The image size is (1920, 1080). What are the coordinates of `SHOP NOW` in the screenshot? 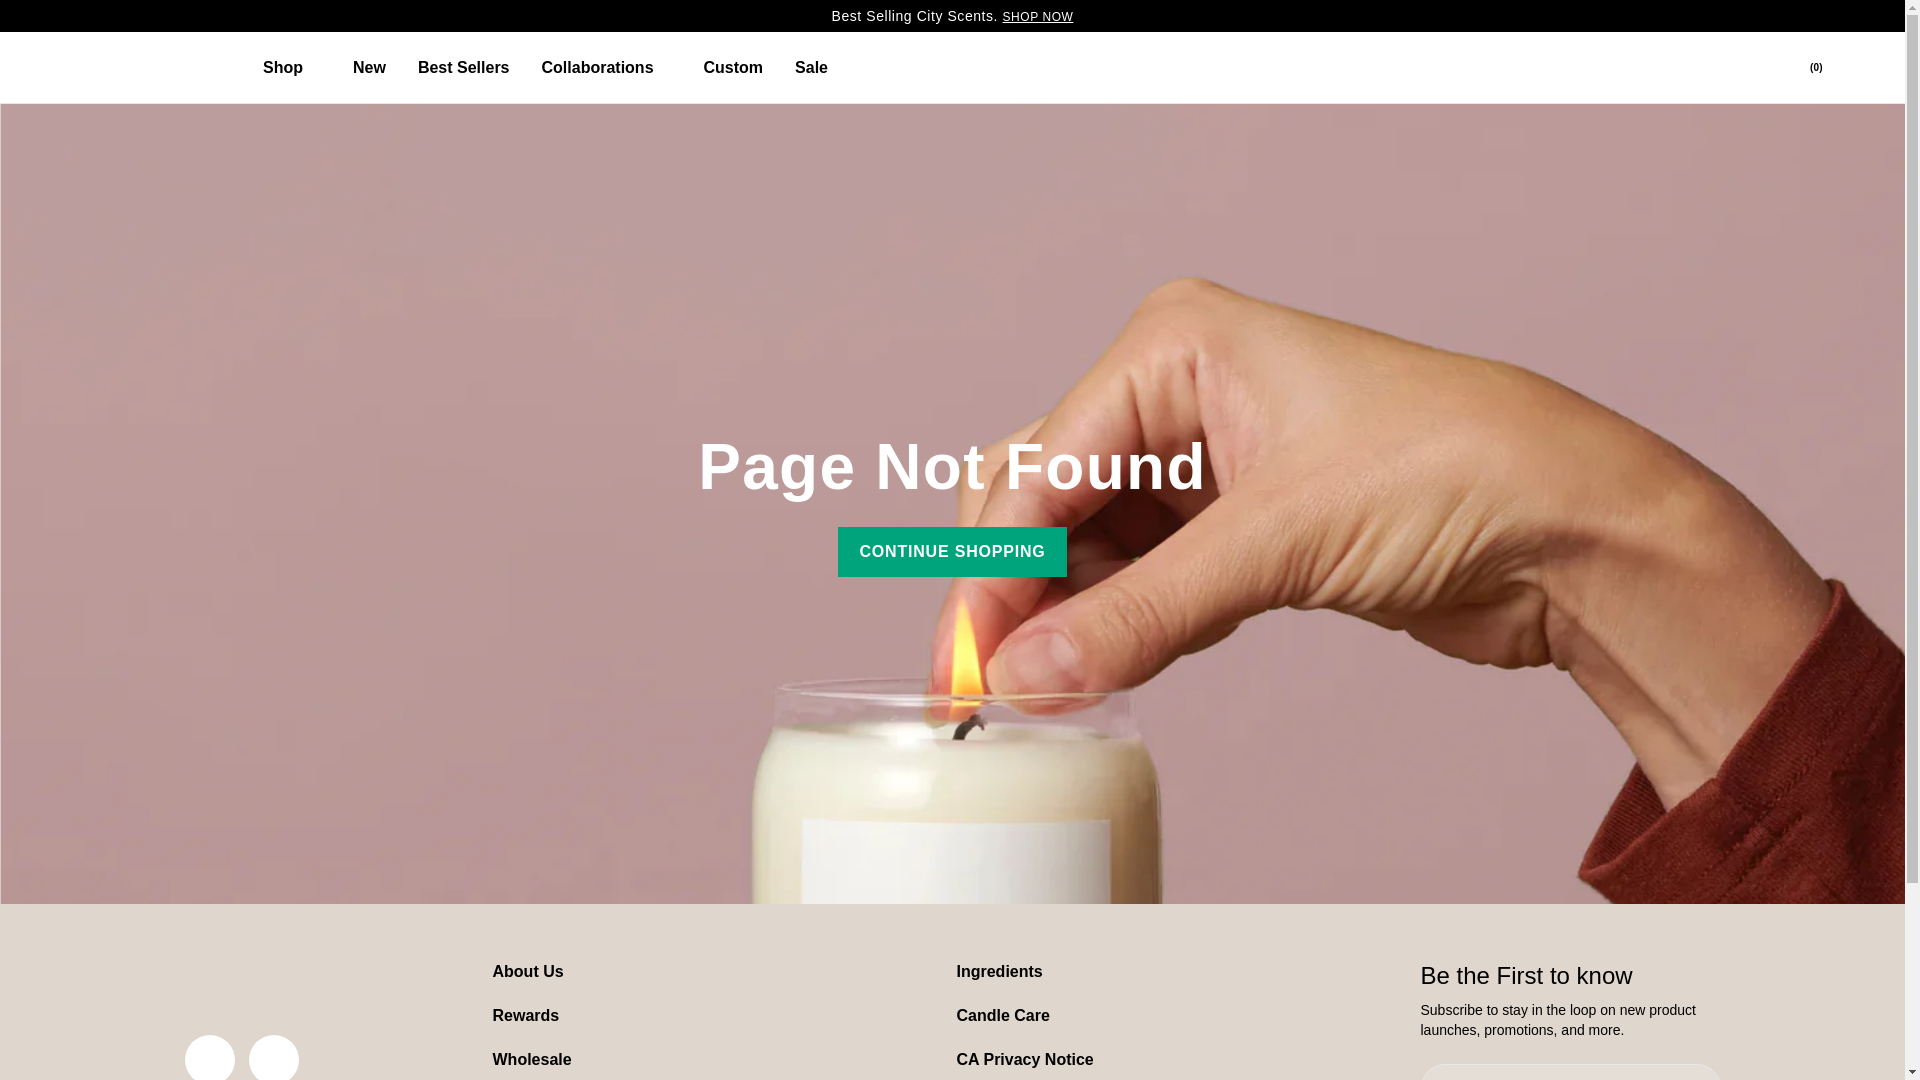 It's located at (1038, 16).